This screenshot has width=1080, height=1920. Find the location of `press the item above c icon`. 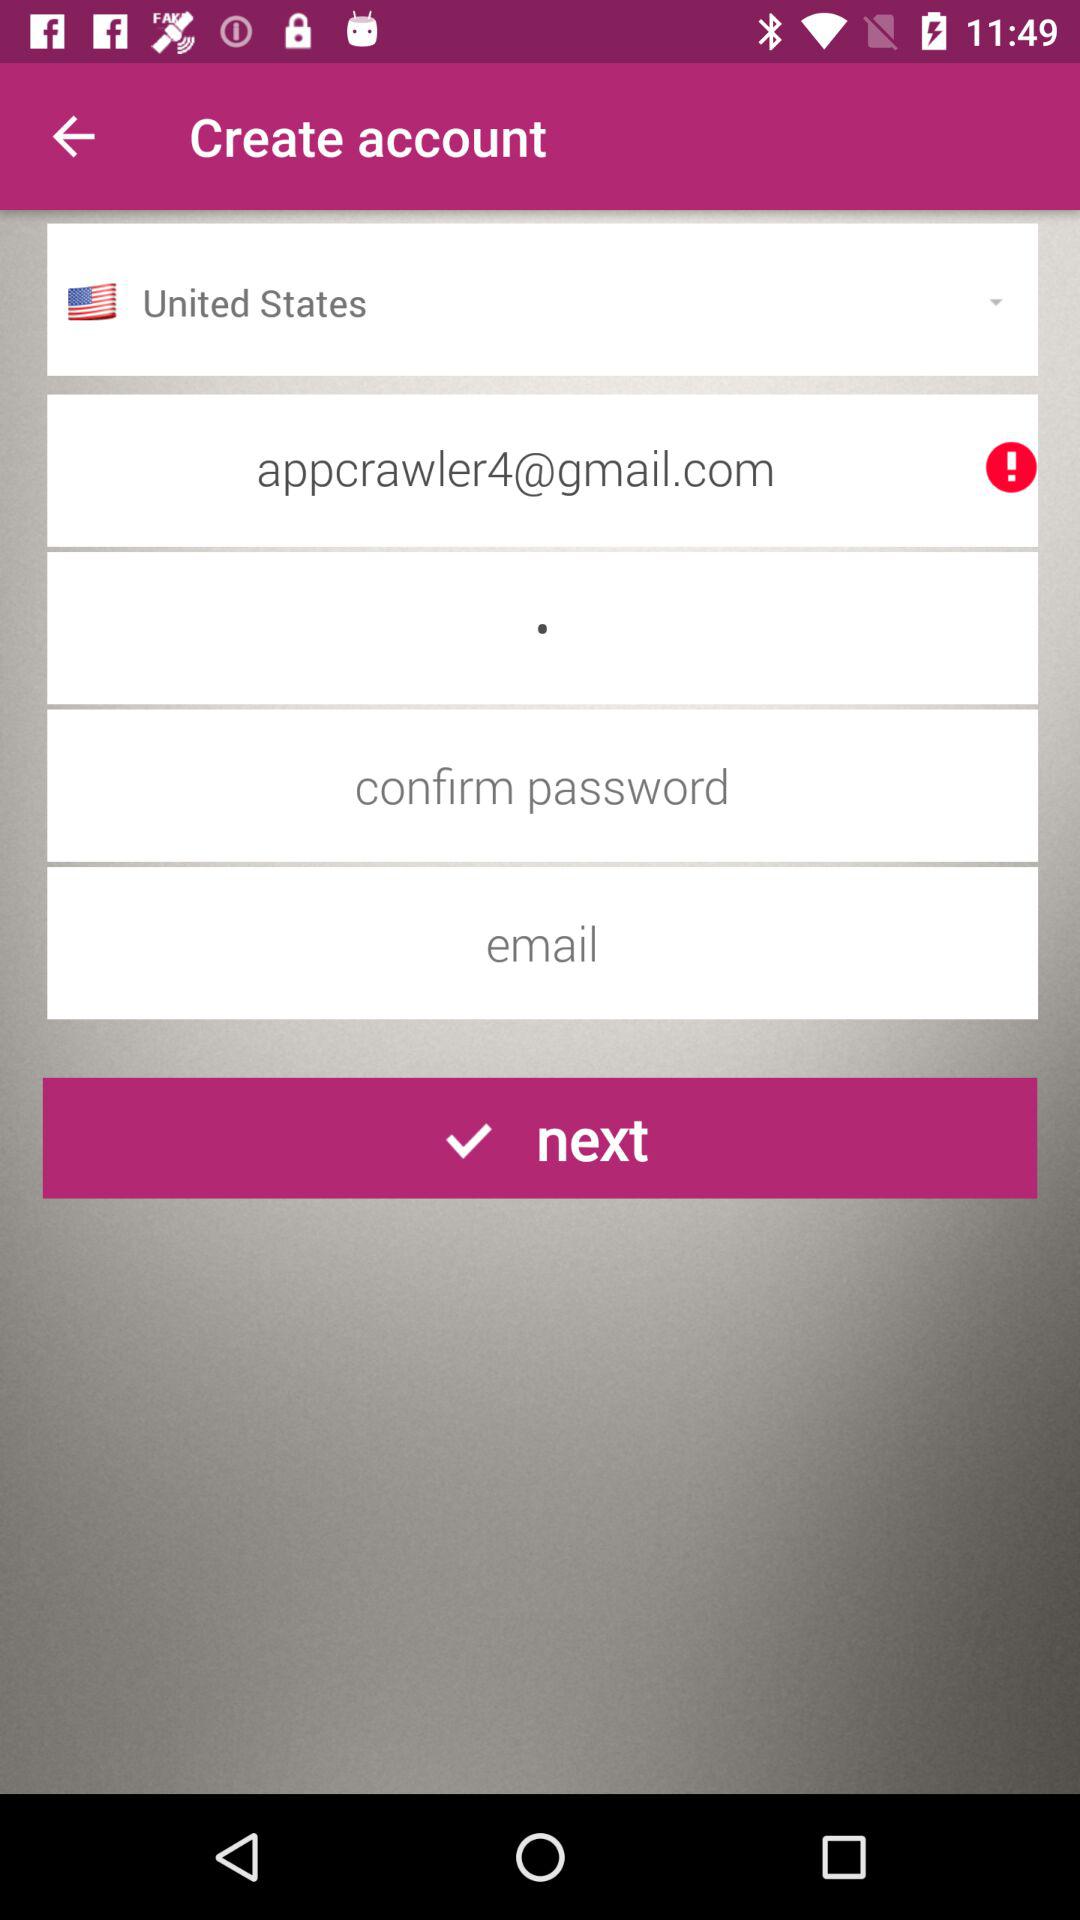

press the item above c icon is located at coordinates (542, 467).